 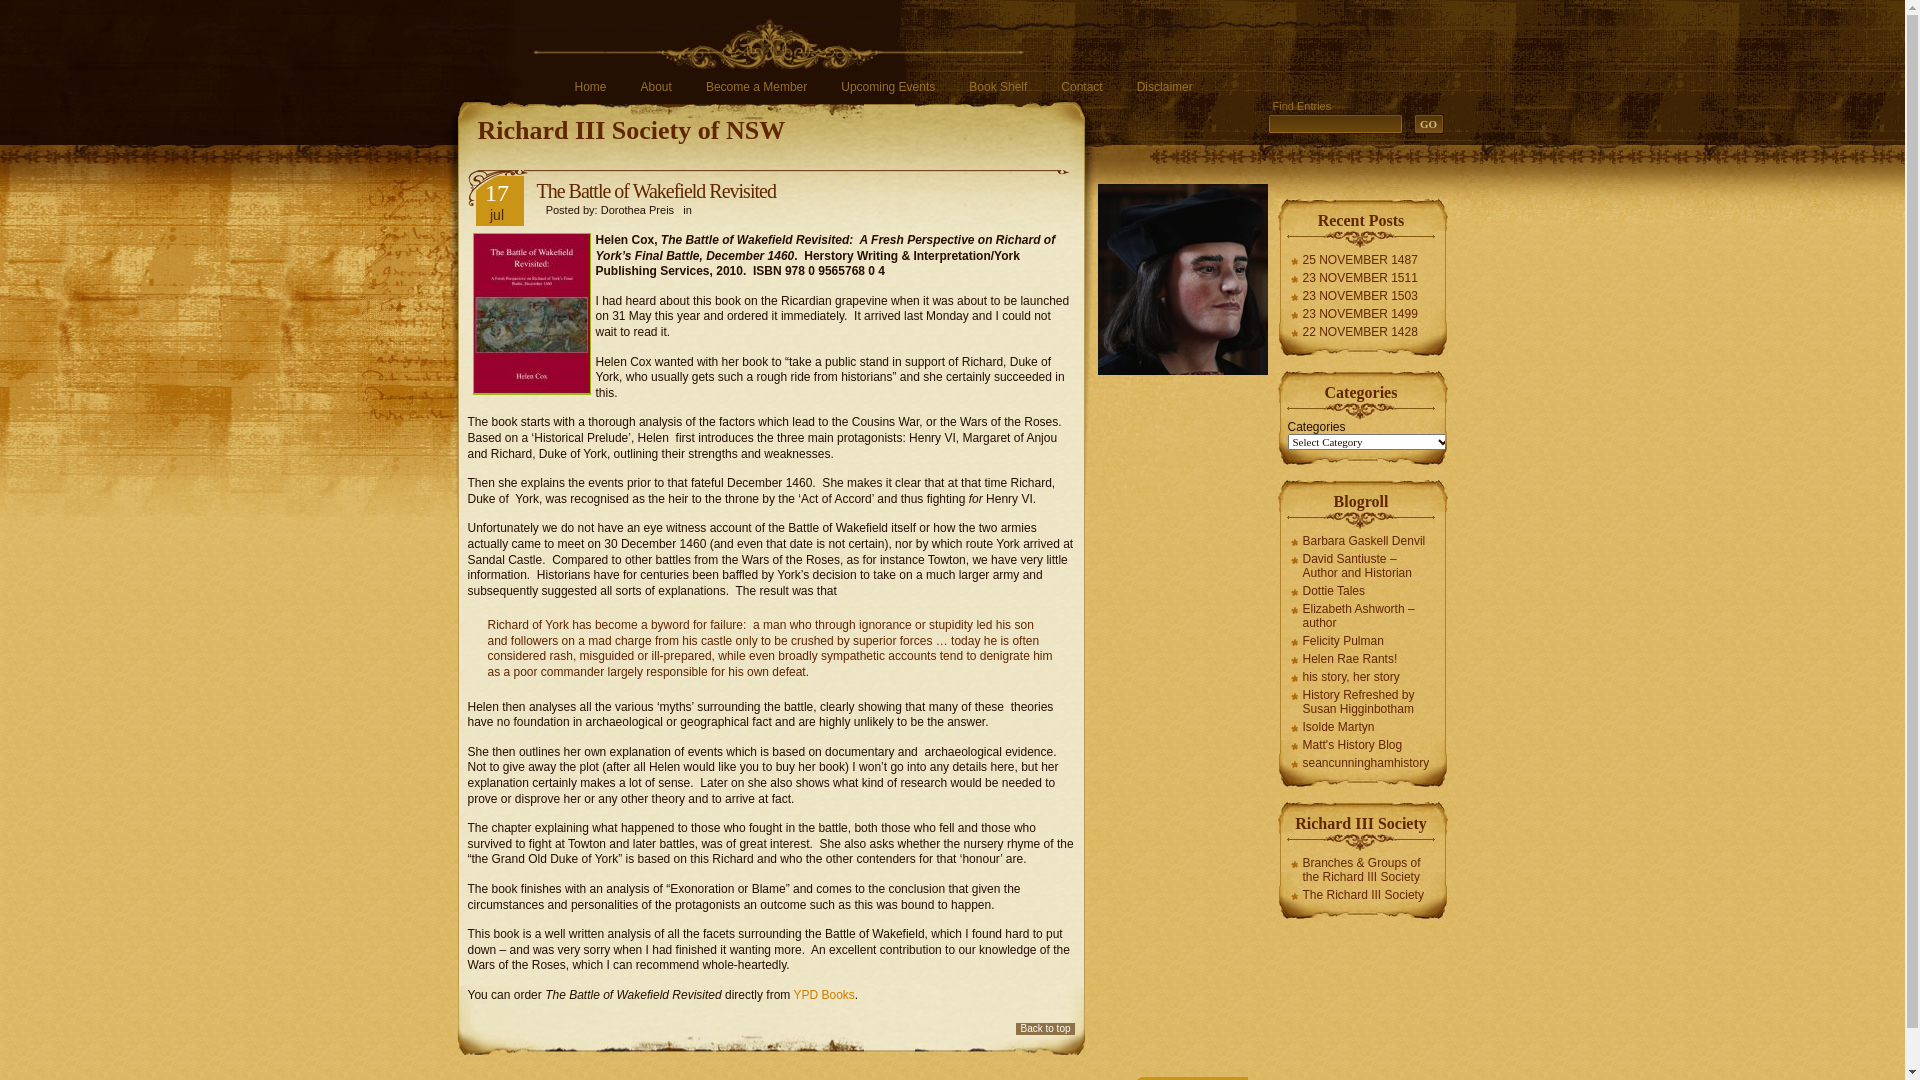 I want to click on 23 NOVEMBER 1499, so click(x=1353, y=314).